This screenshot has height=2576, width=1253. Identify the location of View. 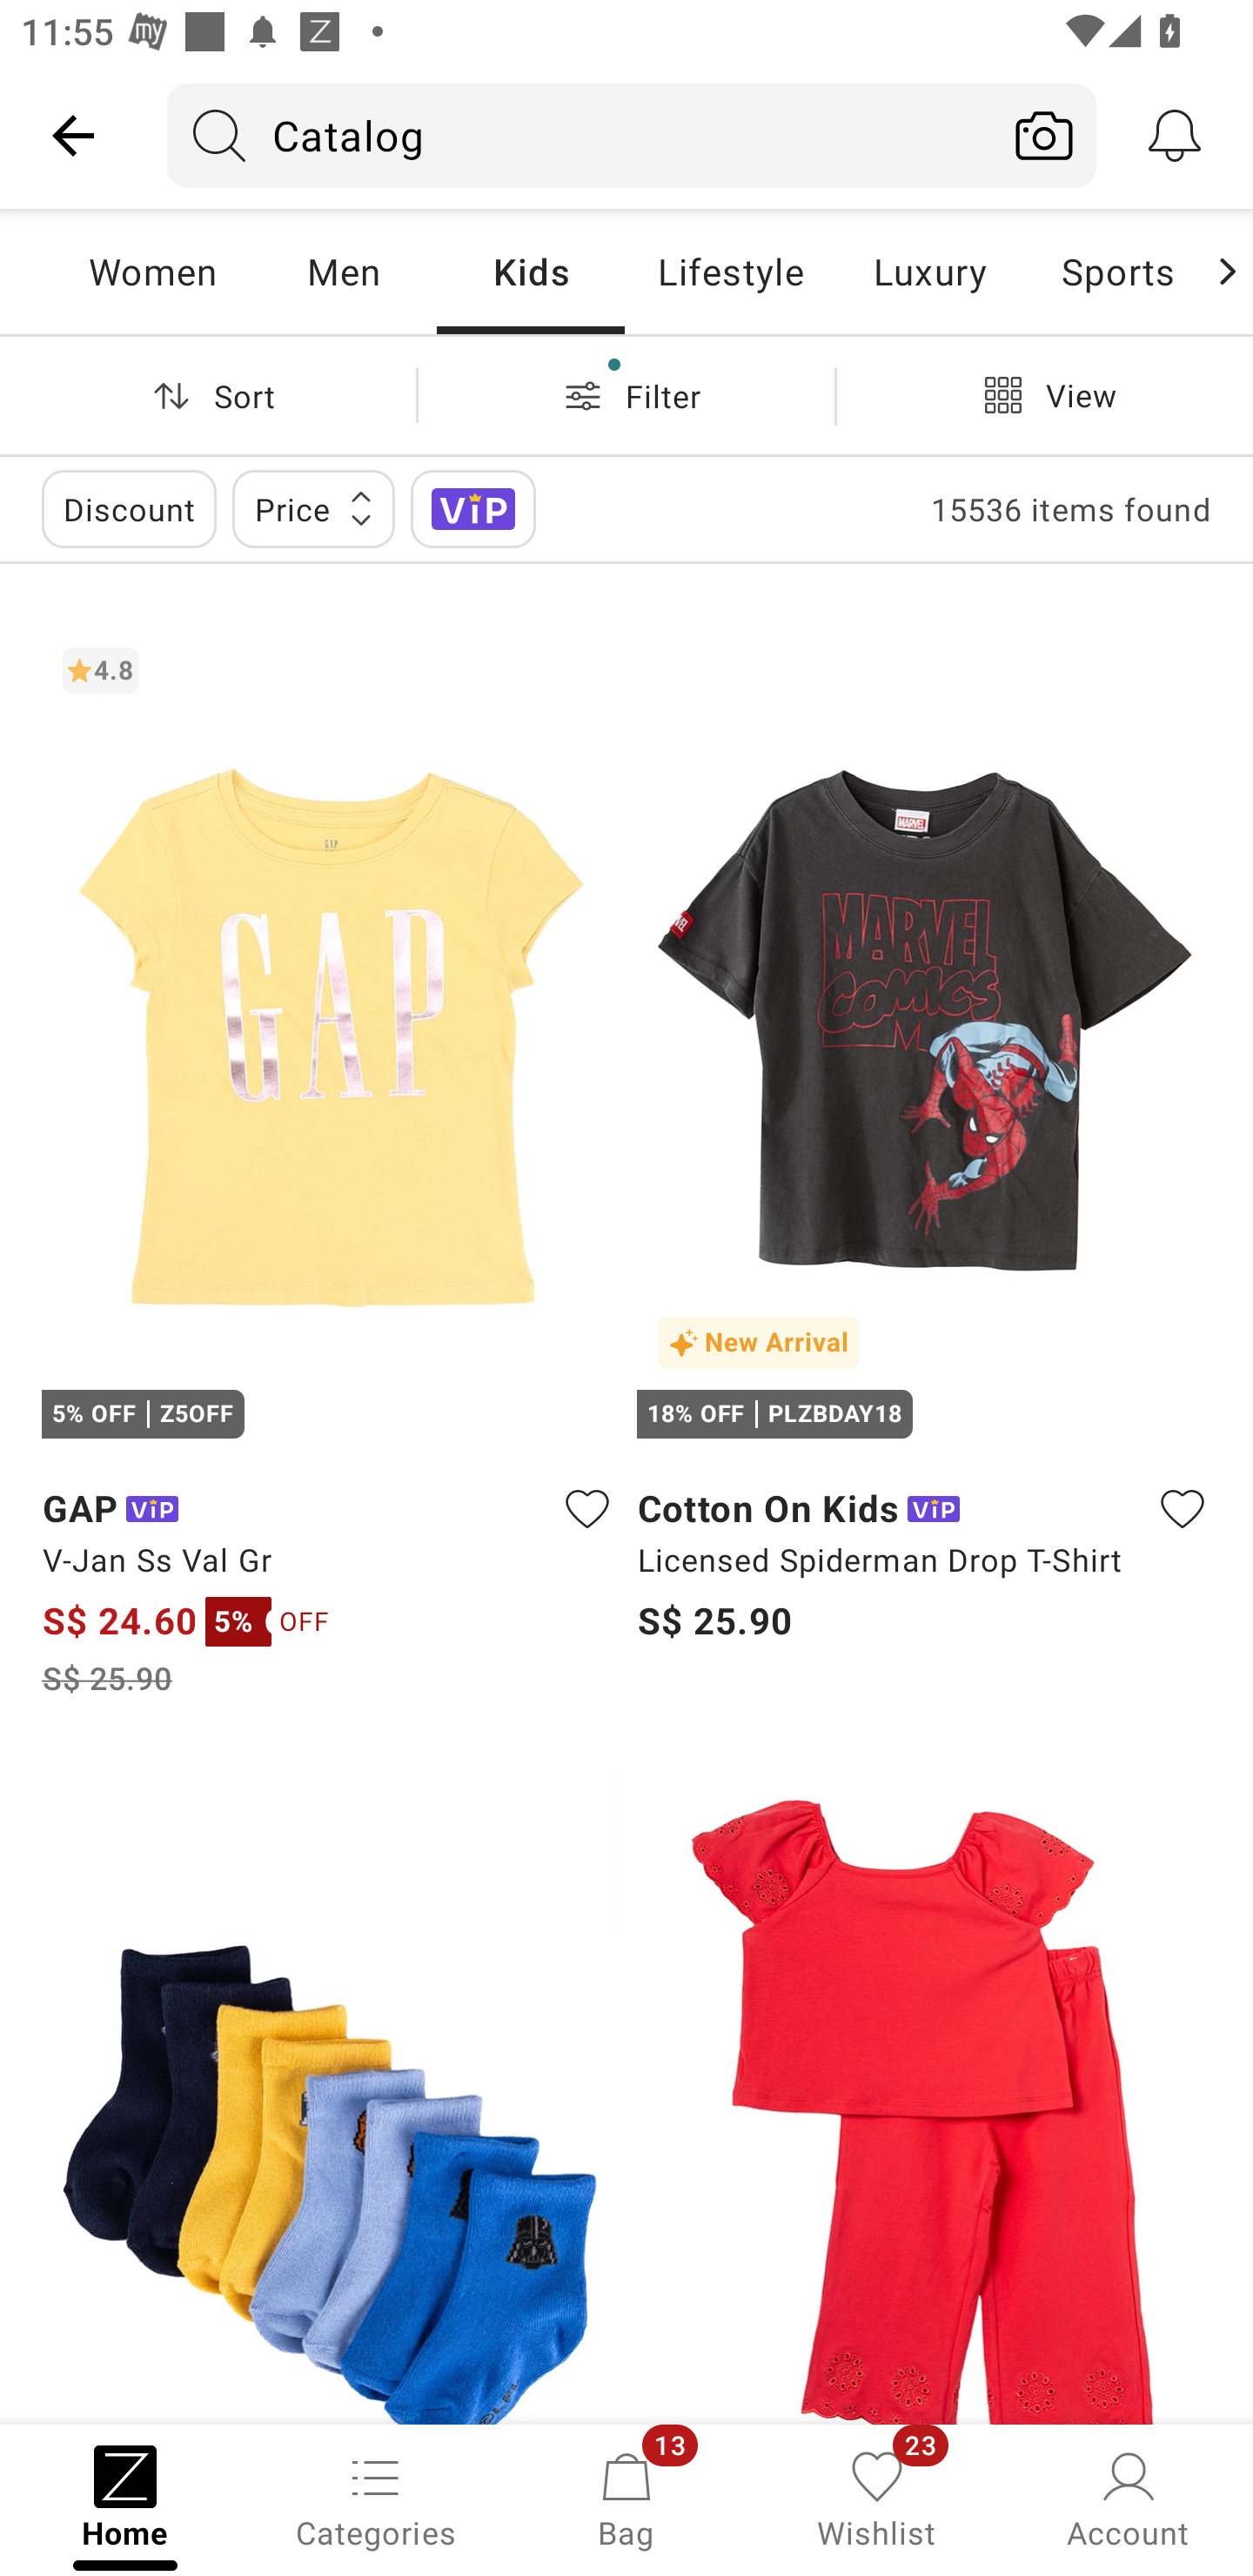
(1044, 395).